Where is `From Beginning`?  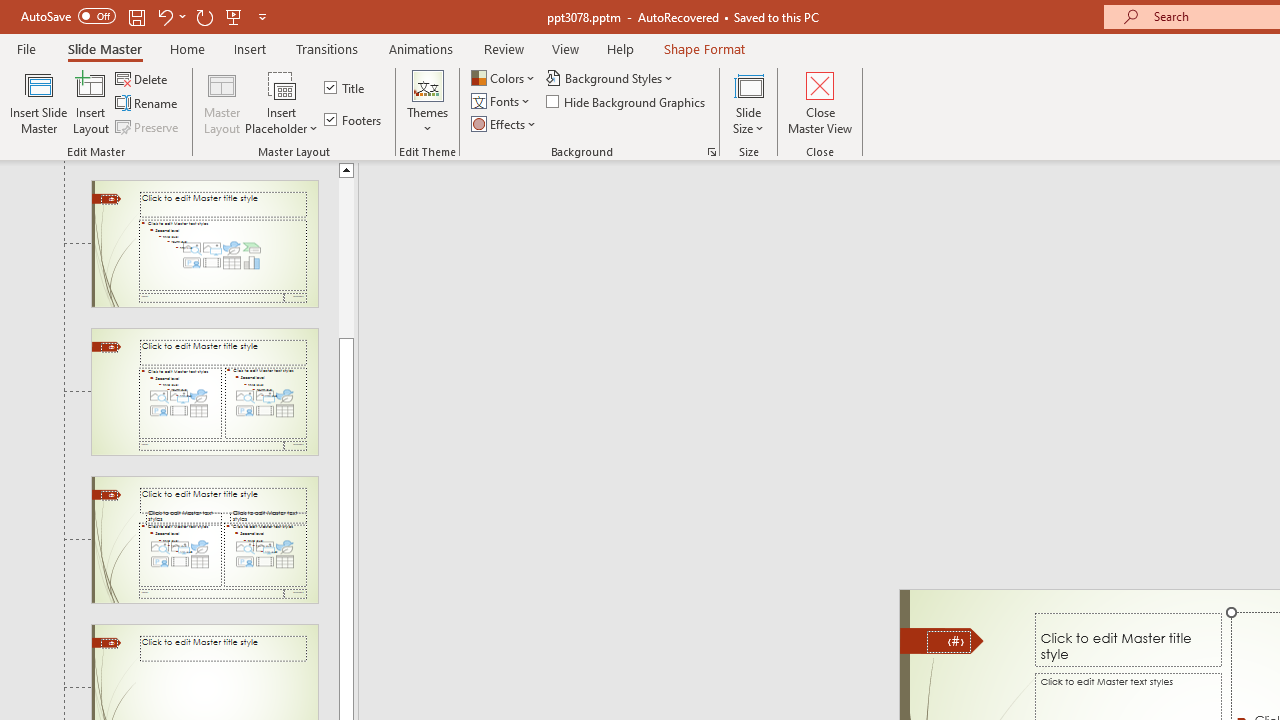
From Beginning is located at coordinates (234, 16).